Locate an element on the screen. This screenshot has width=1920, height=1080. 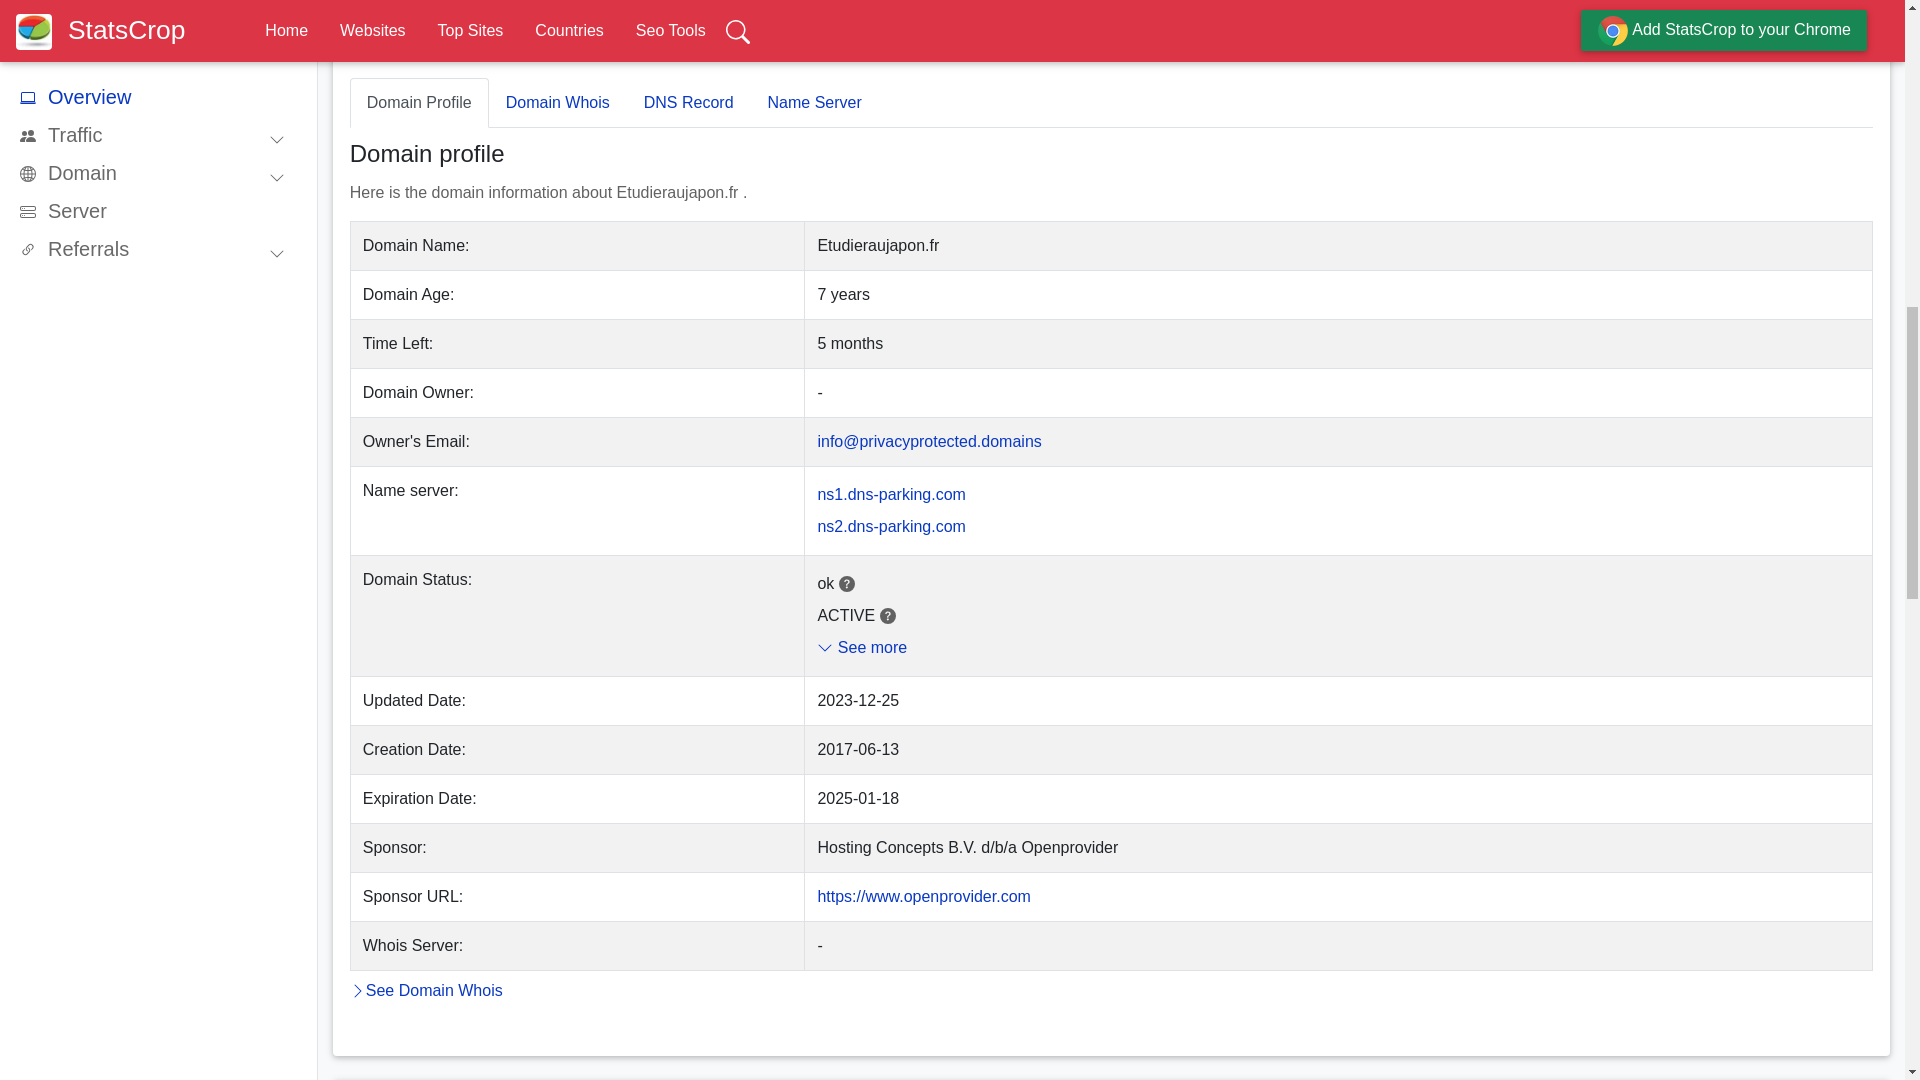
ns2.dns-parking.com is located at coordinates (891, 526).